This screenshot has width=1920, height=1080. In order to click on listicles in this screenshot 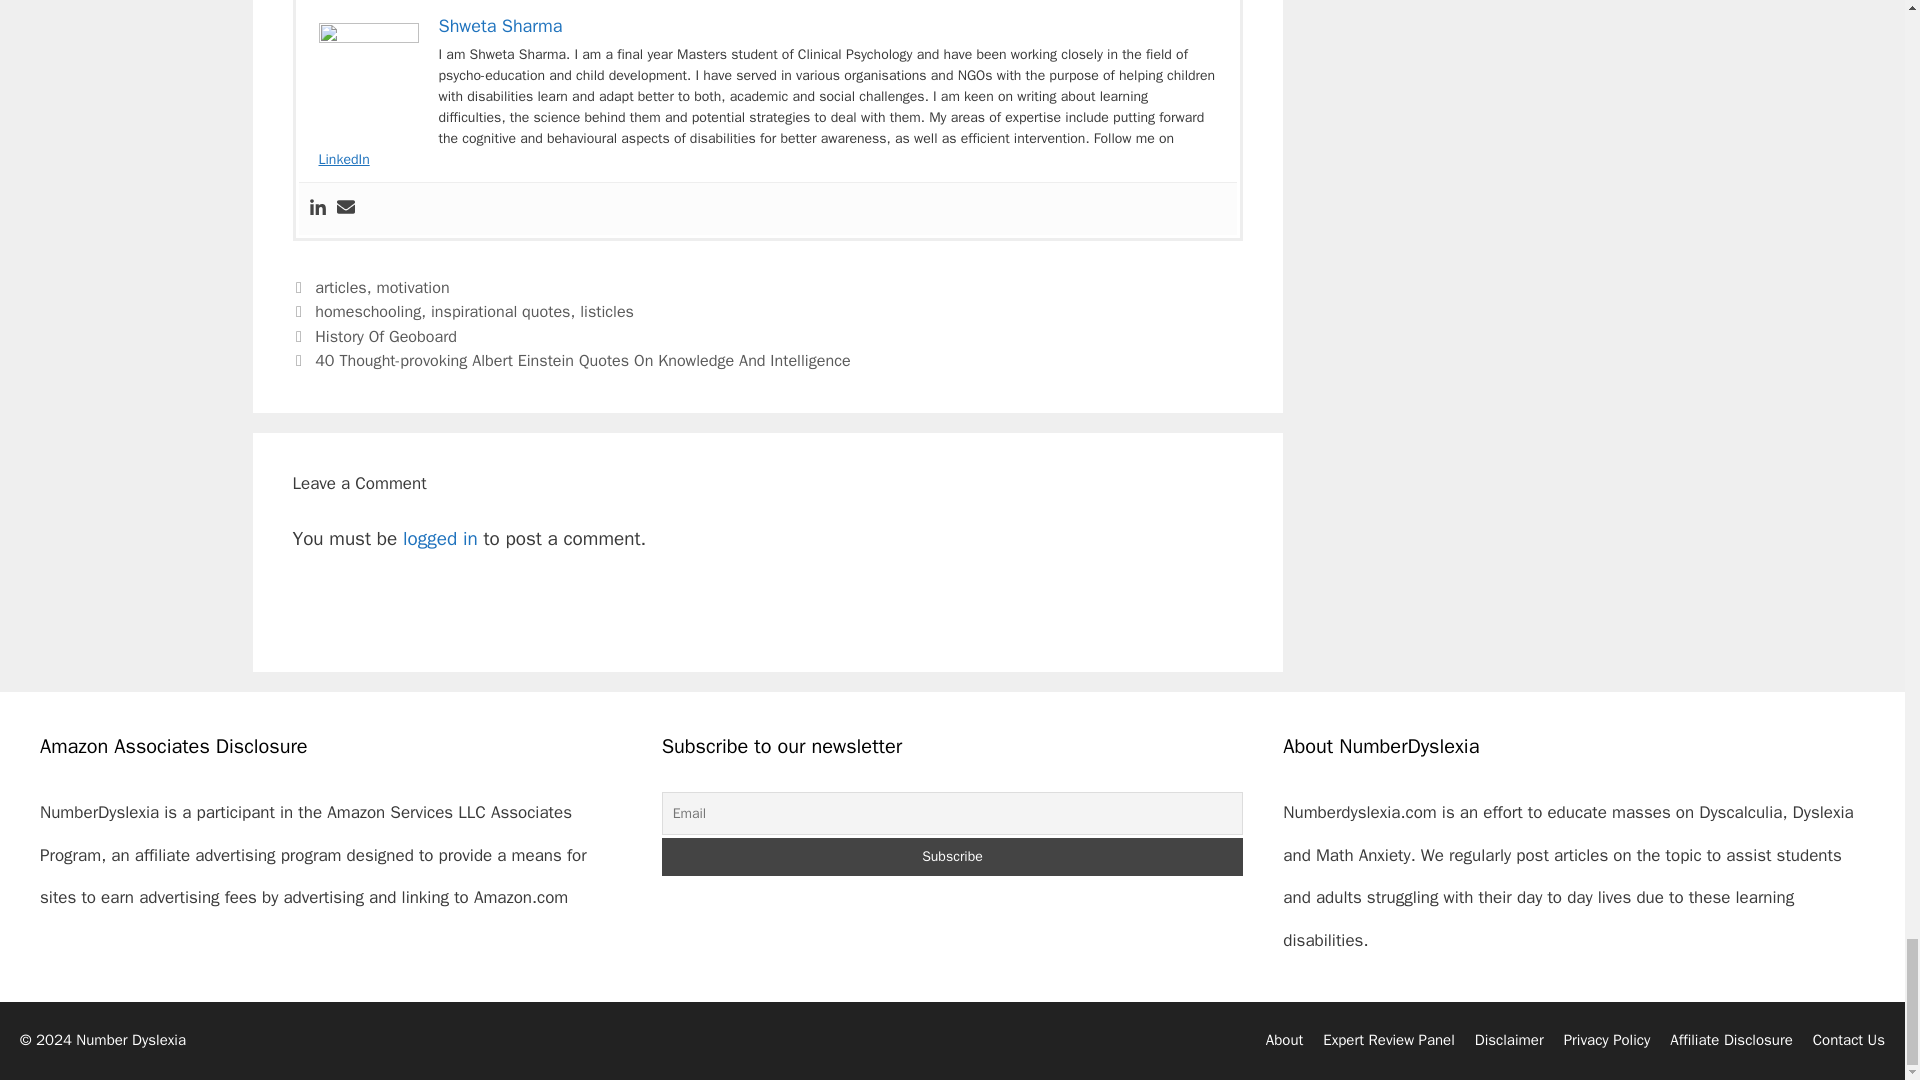, I will do `click(606, 311)`.